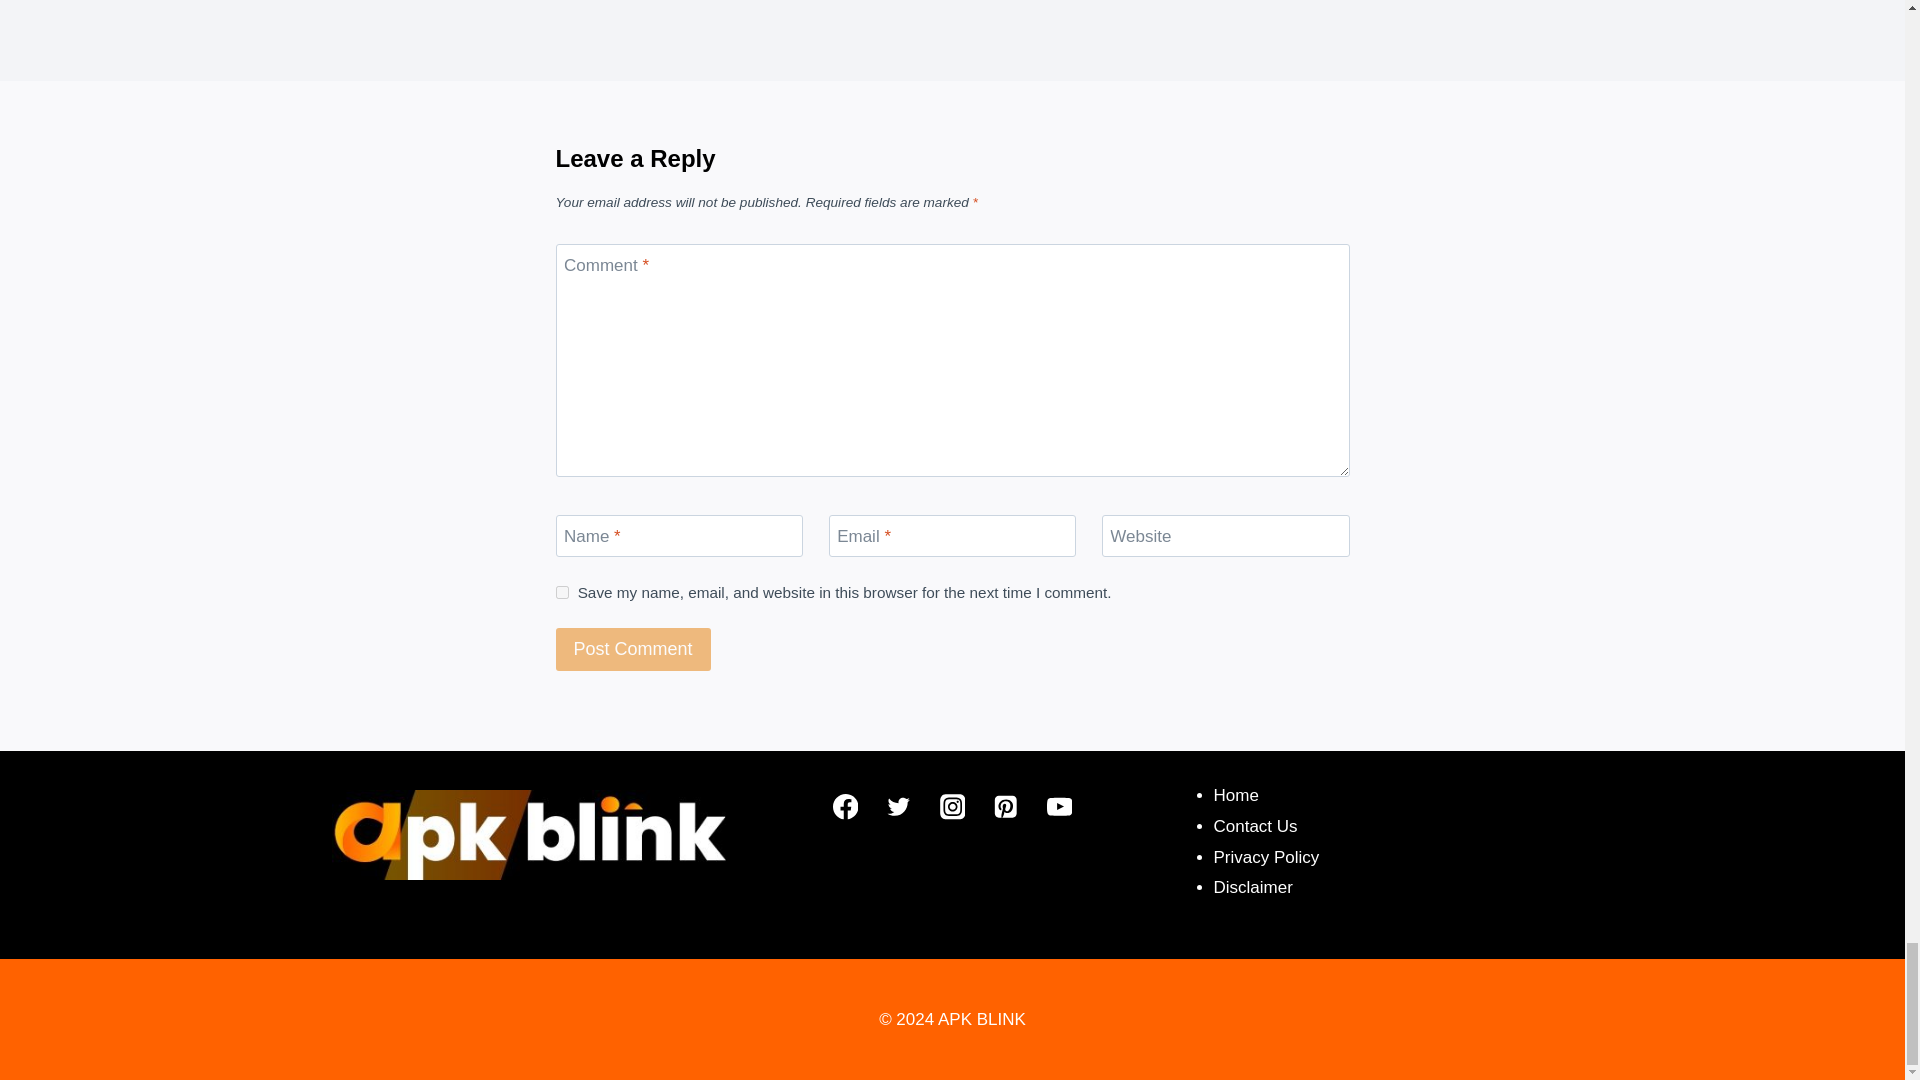 This screenshot has height=1080, width=1920. Describe the element at coordinates (633, 648) in the screenshot. I see `Post Comment` at that location.